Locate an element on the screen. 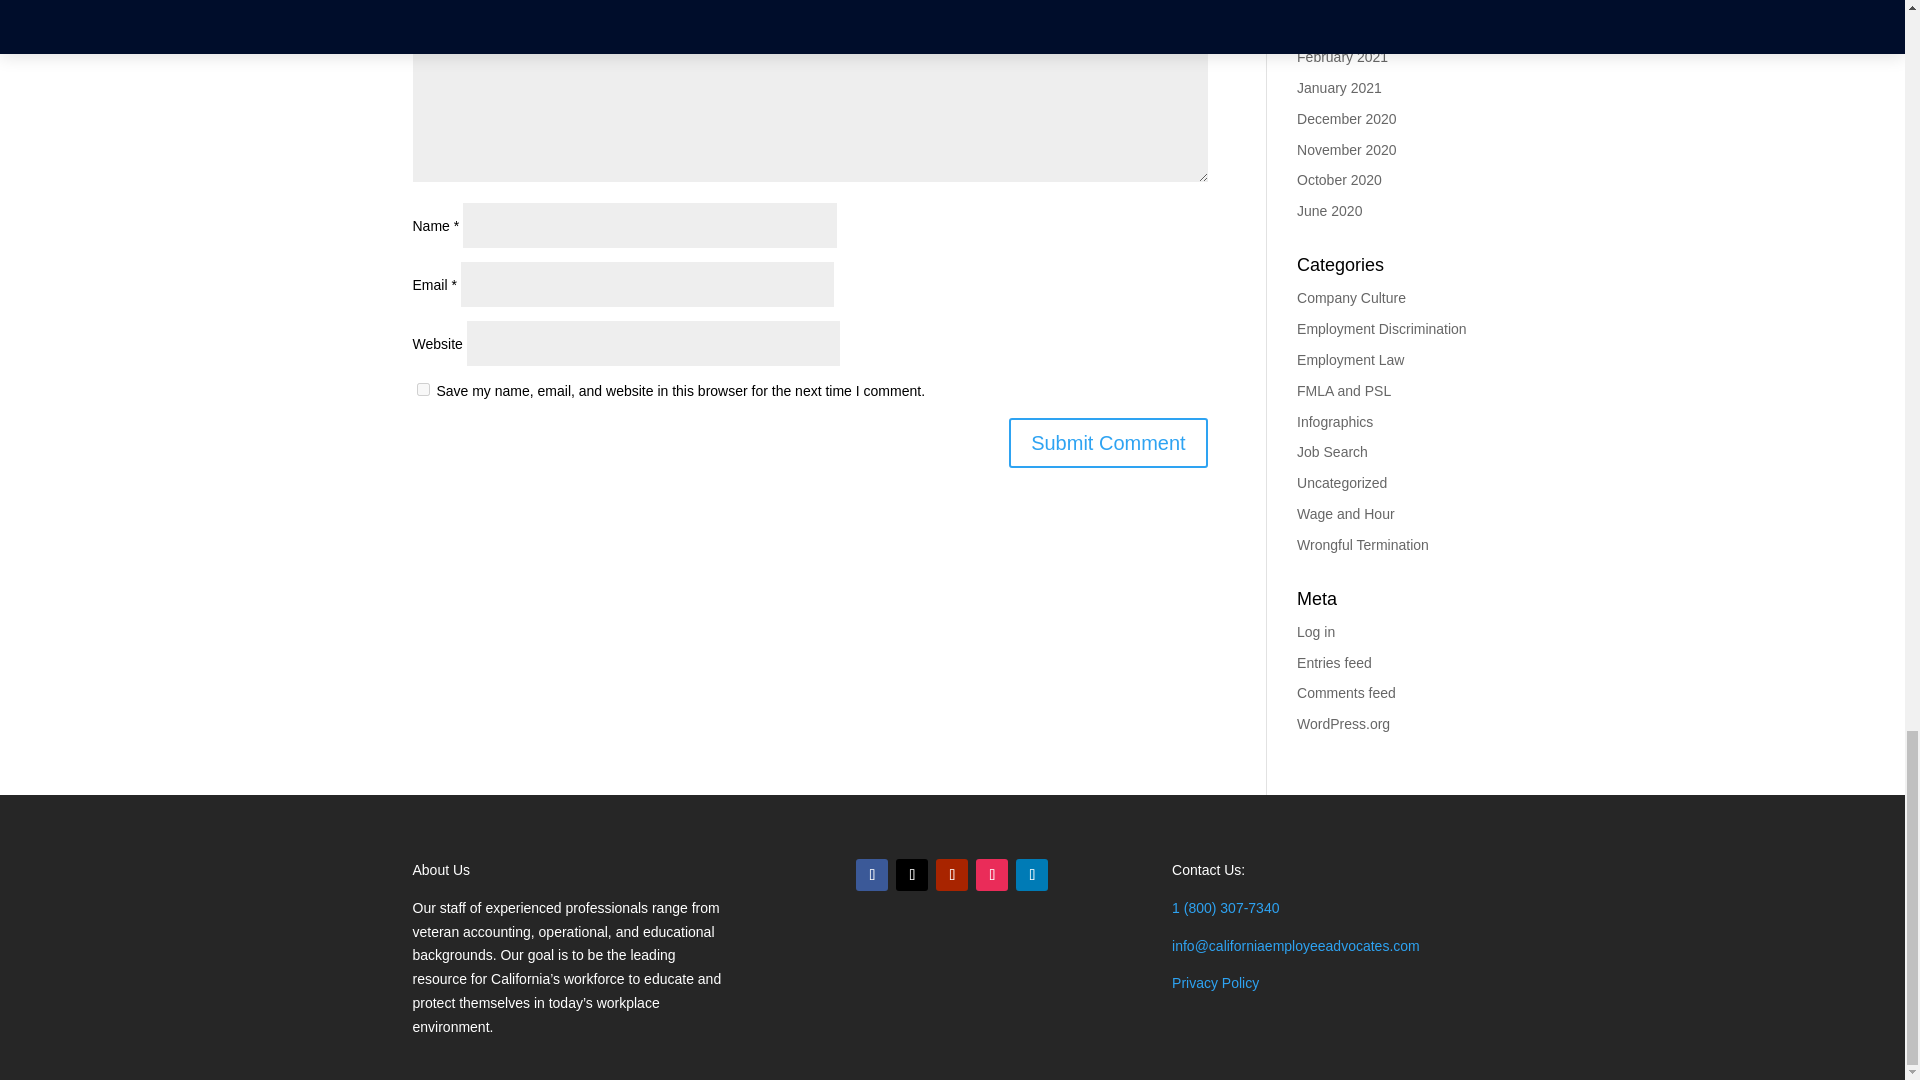 The image size is (1920, 1080). Follow on Youtube is located at coordinates (952, 874).